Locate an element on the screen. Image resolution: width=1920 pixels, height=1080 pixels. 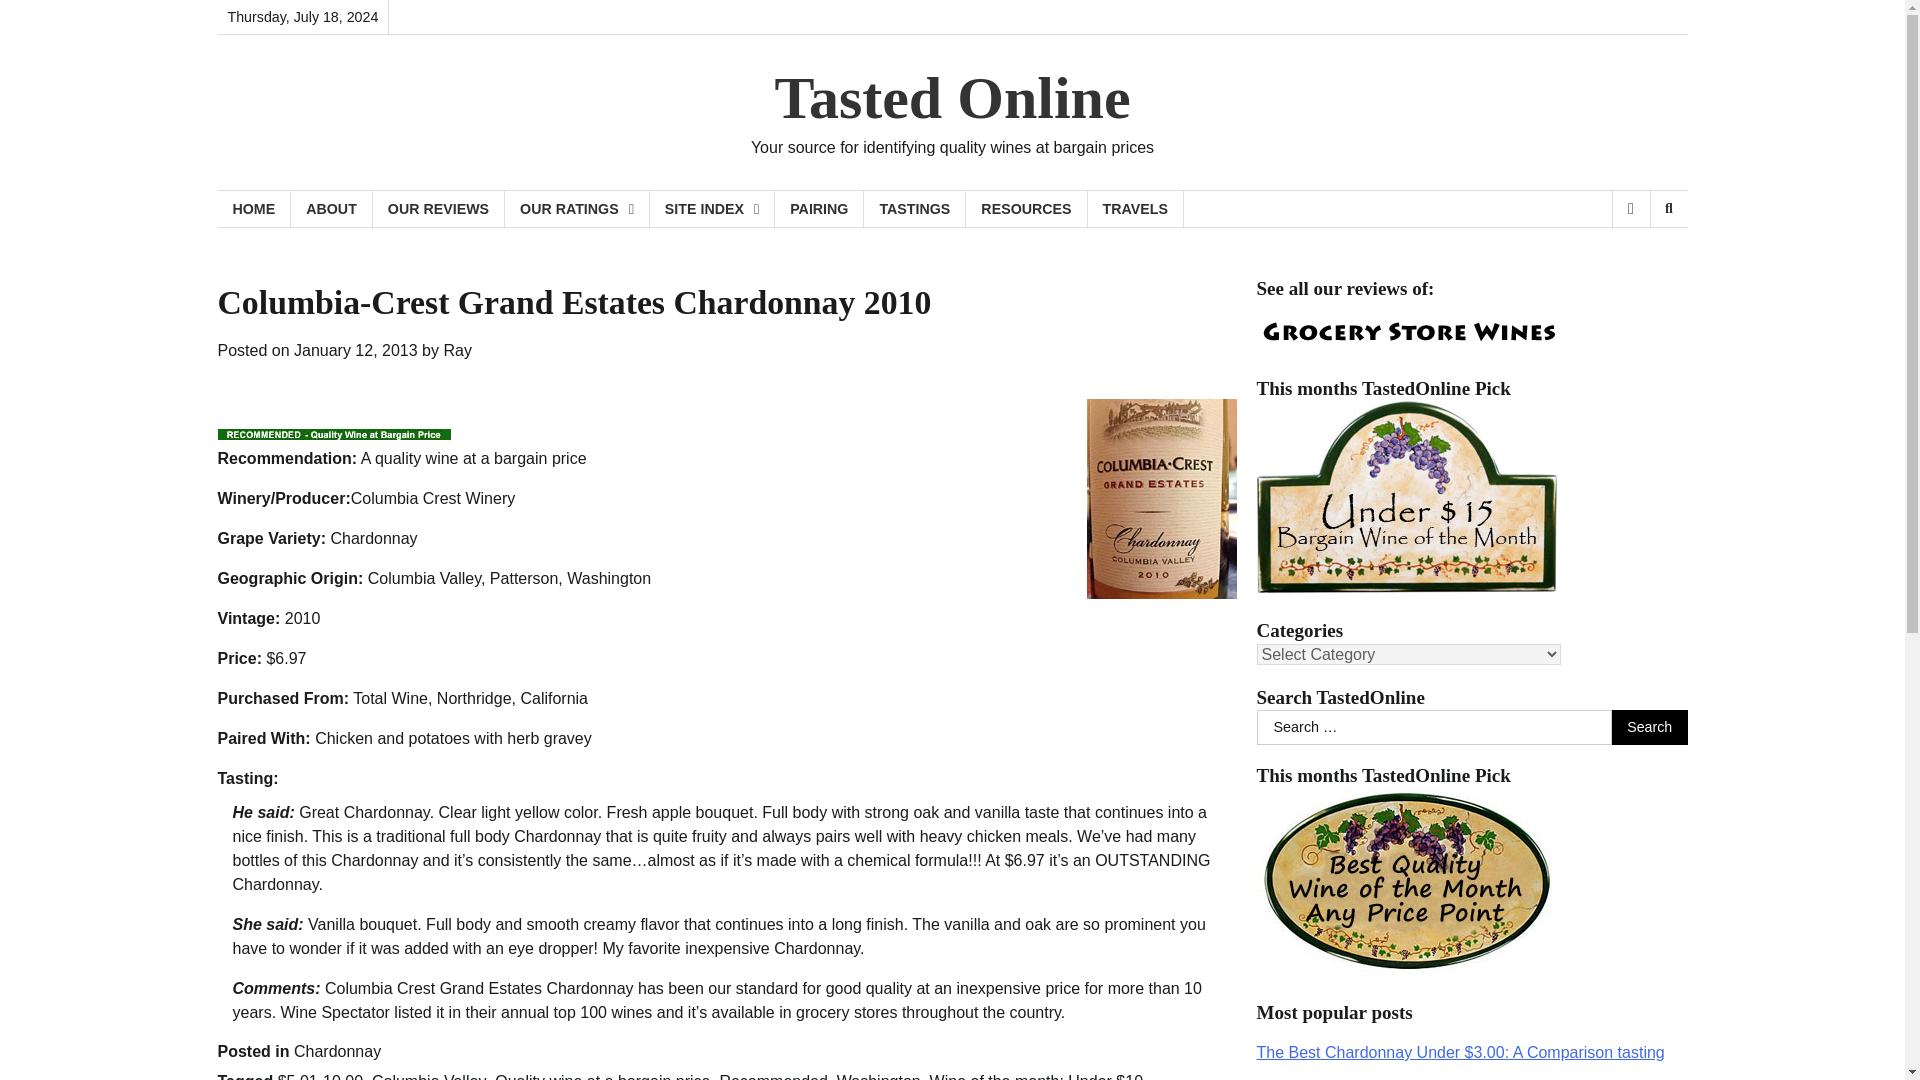
PAIRING is located at coordinates (820, 209).